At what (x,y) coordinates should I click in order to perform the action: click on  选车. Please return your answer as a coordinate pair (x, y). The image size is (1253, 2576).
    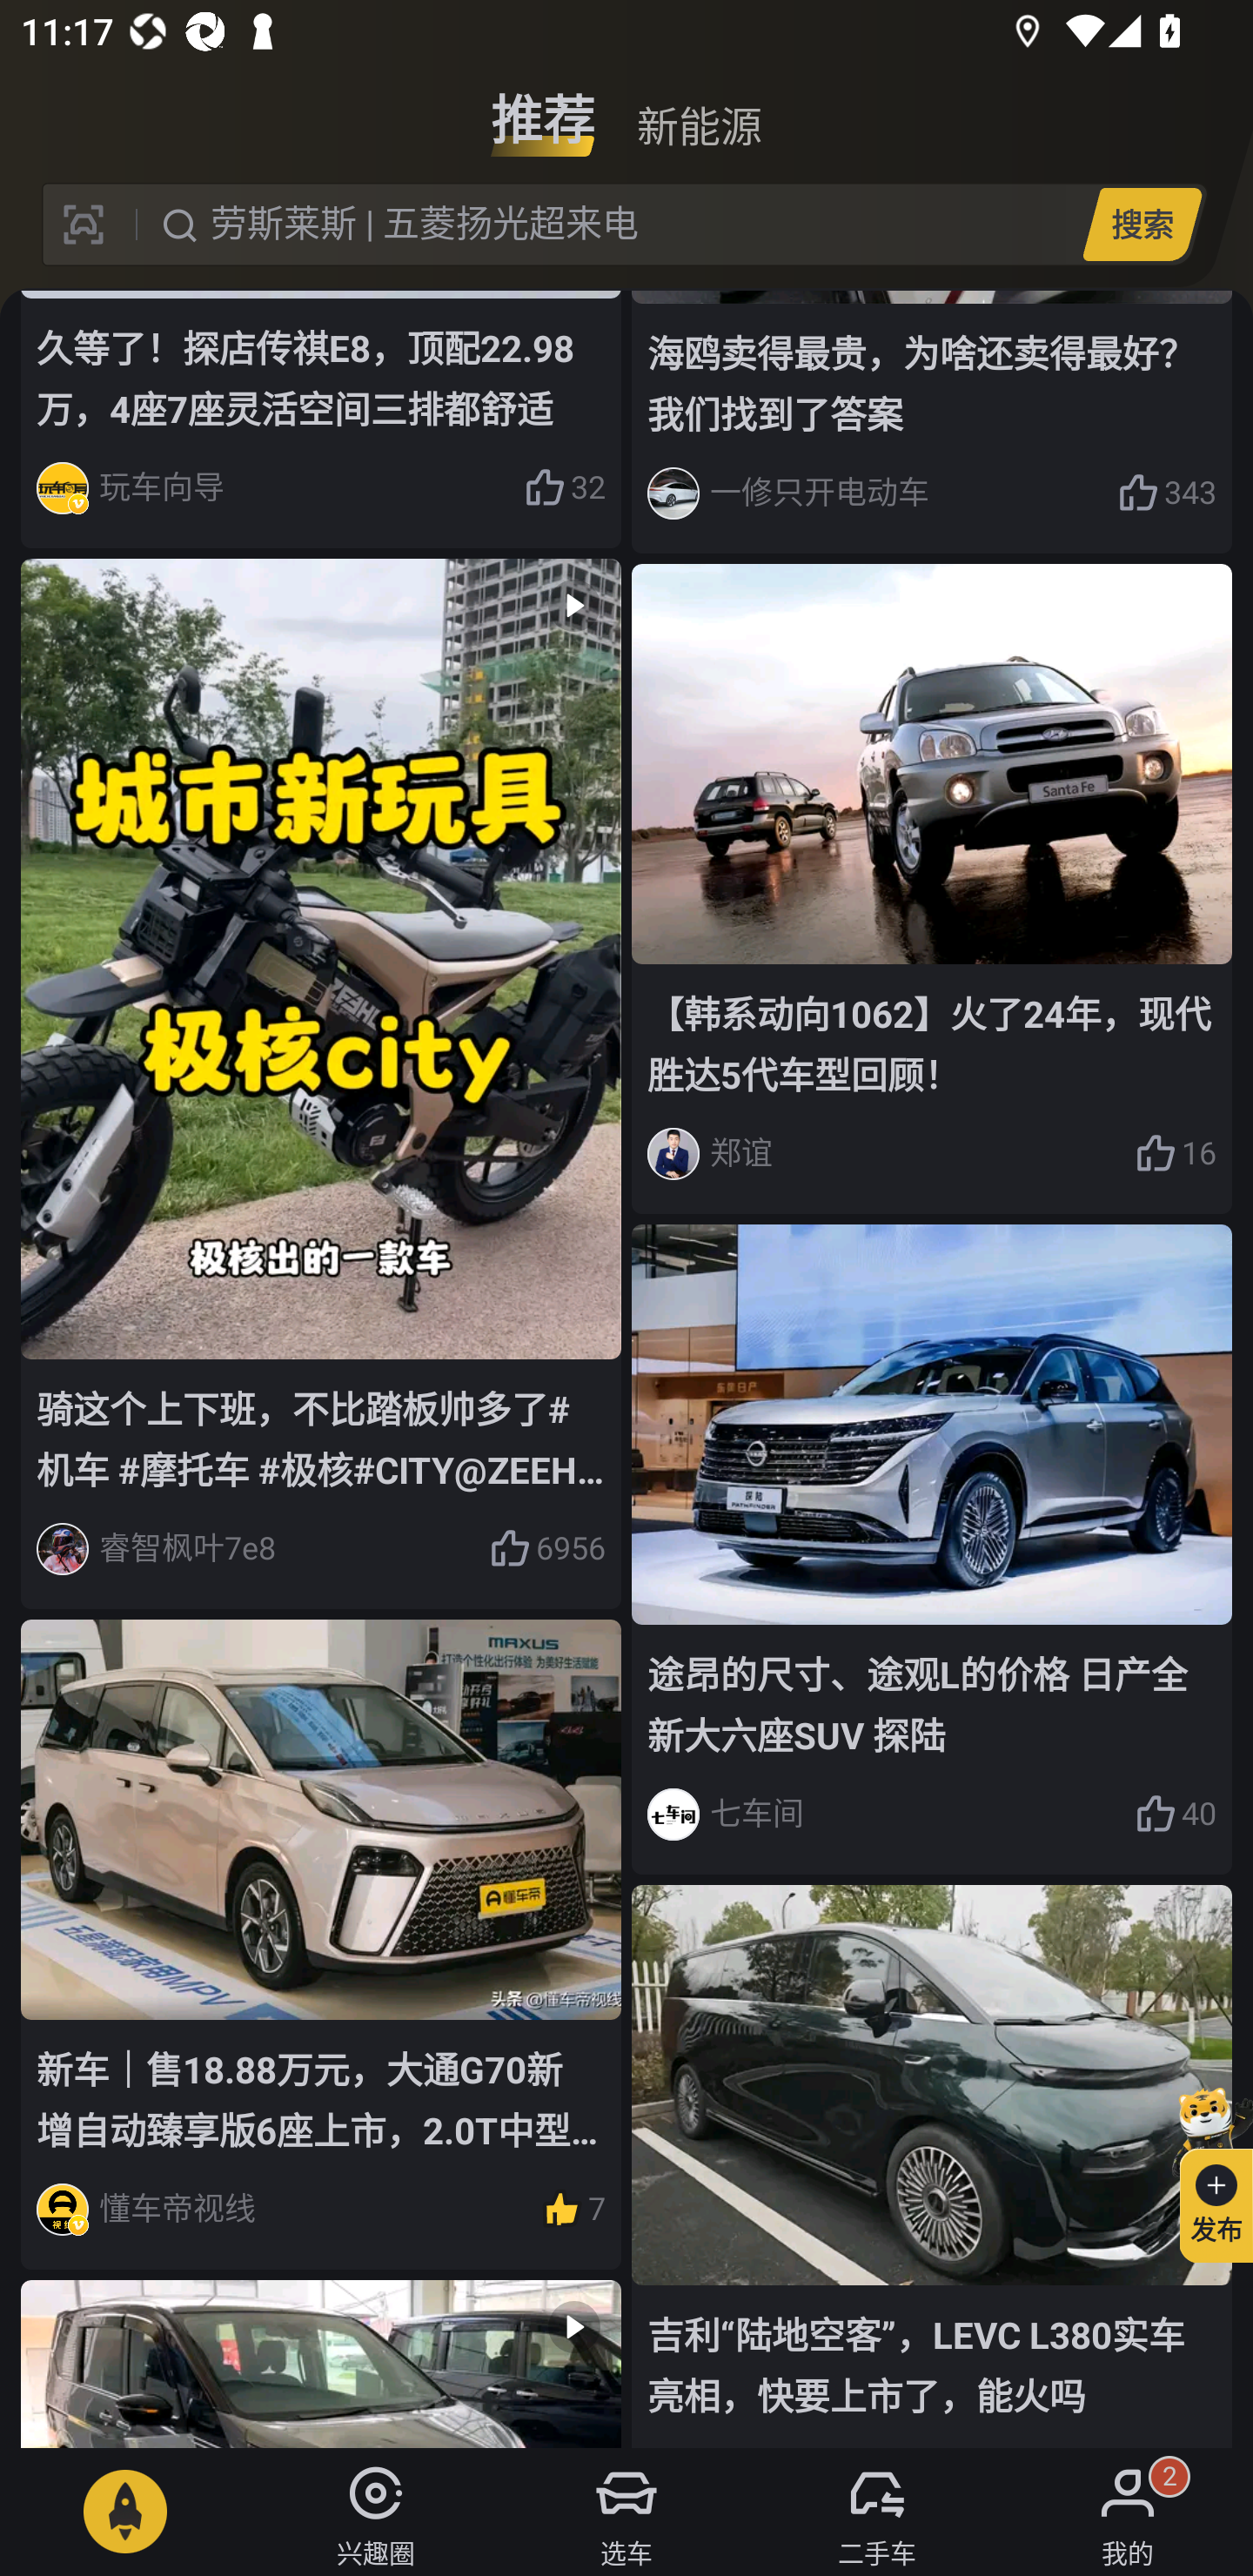
    Looking at the image, I should click on (626, 2512).